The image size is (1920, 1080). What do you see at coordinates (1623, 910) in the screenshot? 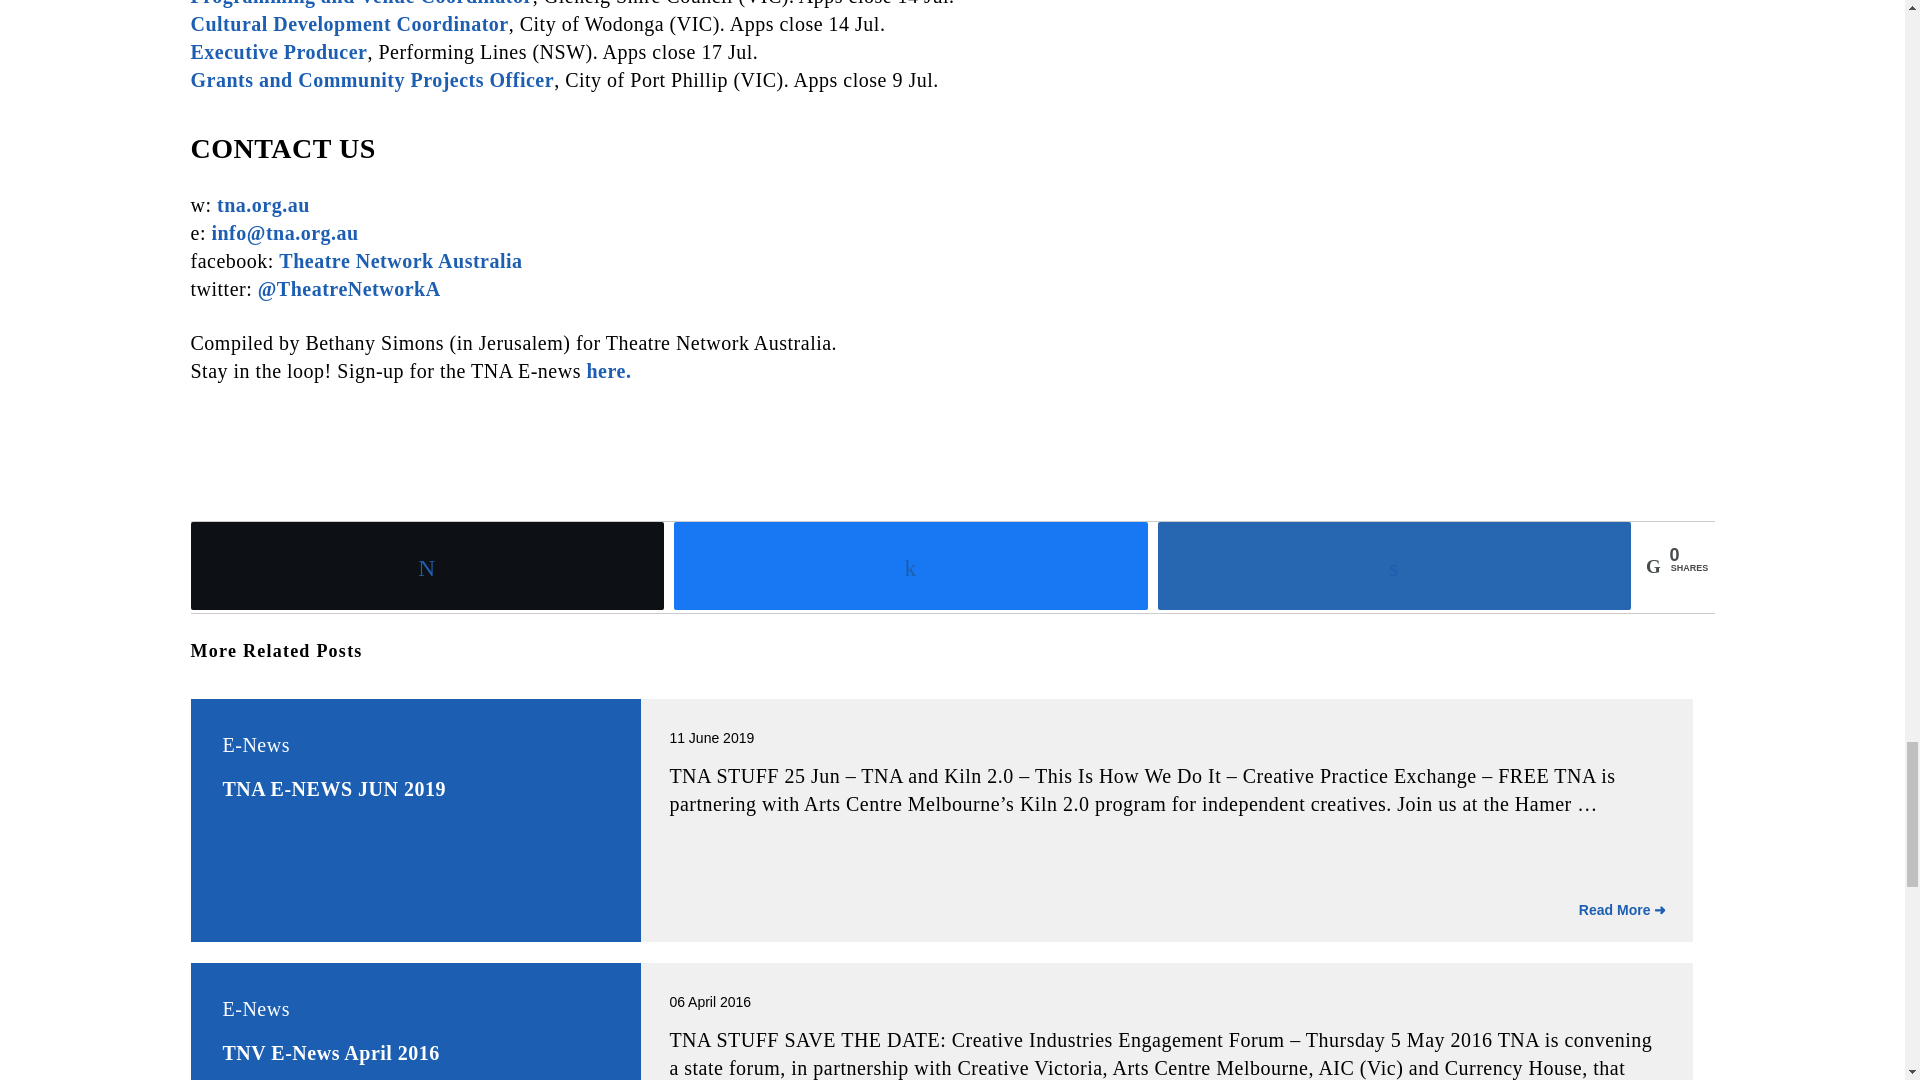
I see `Read More` at bounding box center [1623, 910].